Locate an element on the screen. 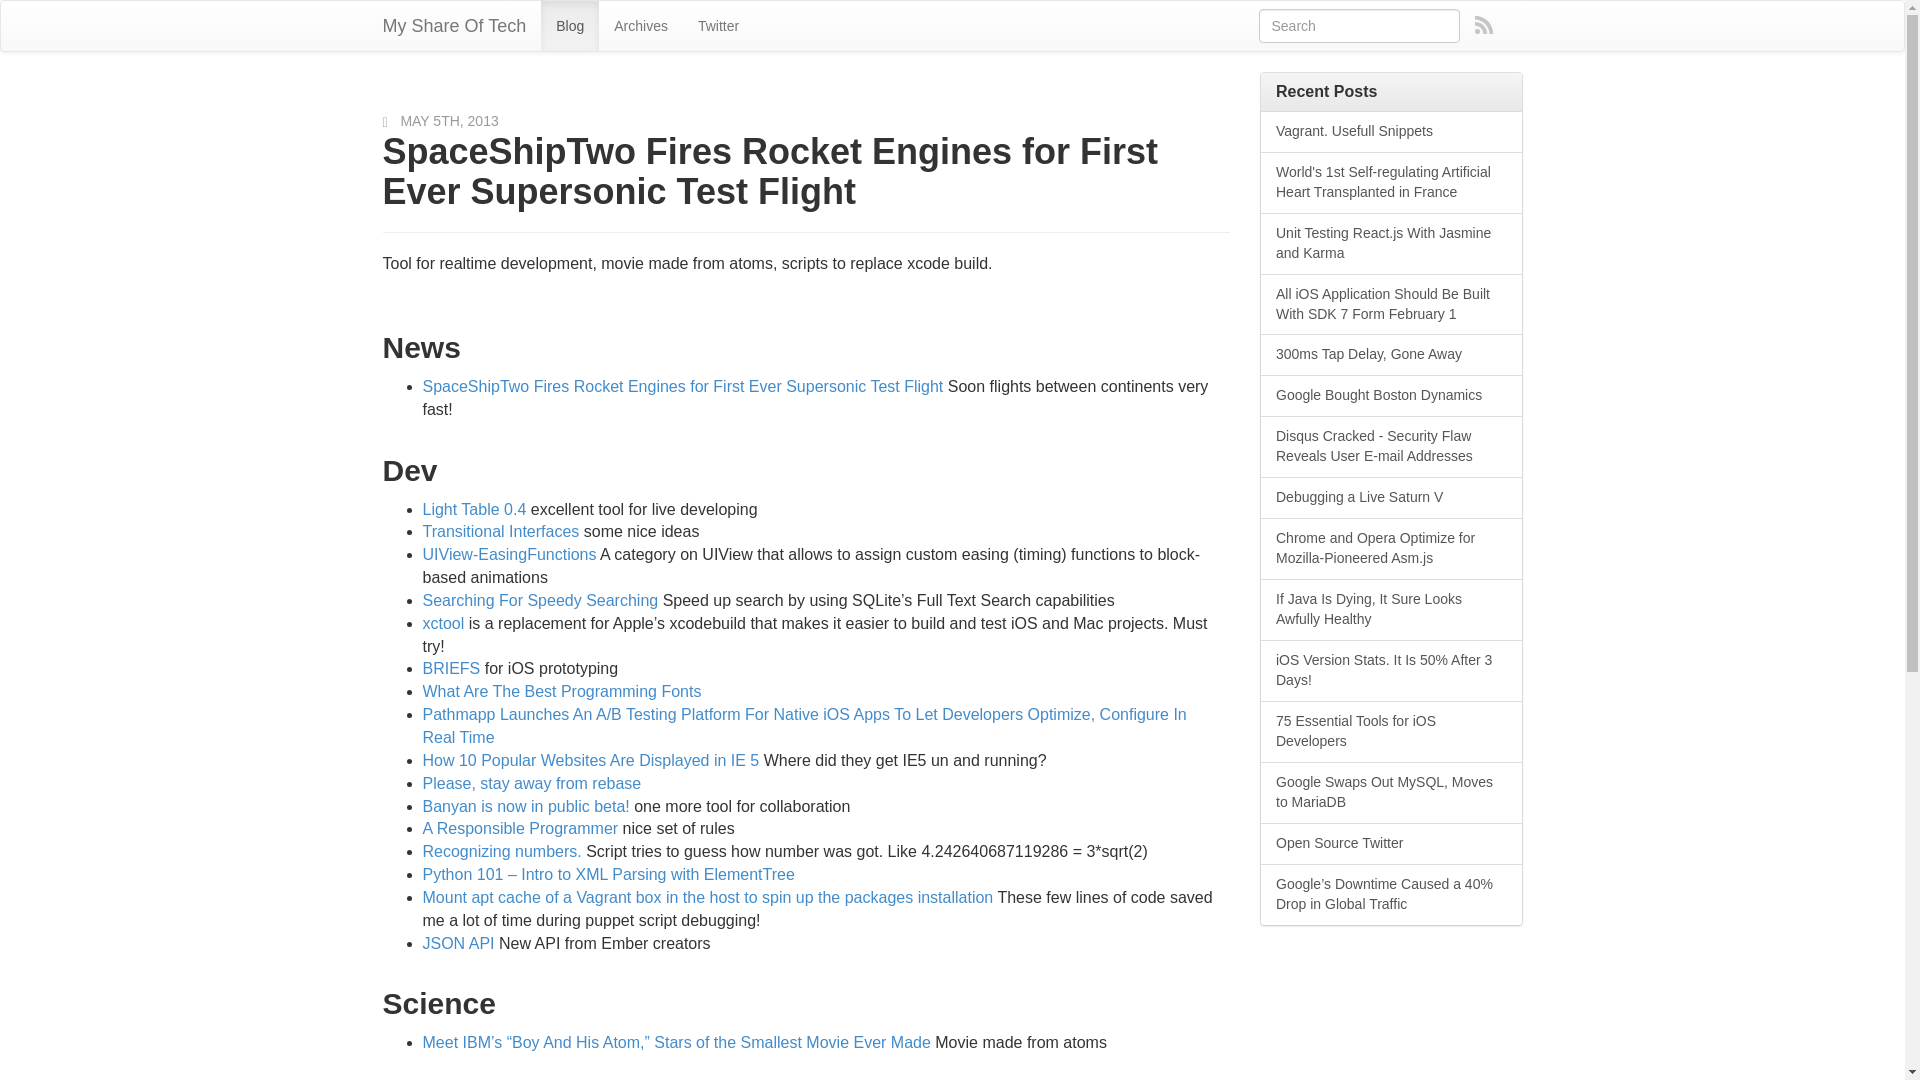  UIView-EasingFunctions is located at coordinates (508, 554).